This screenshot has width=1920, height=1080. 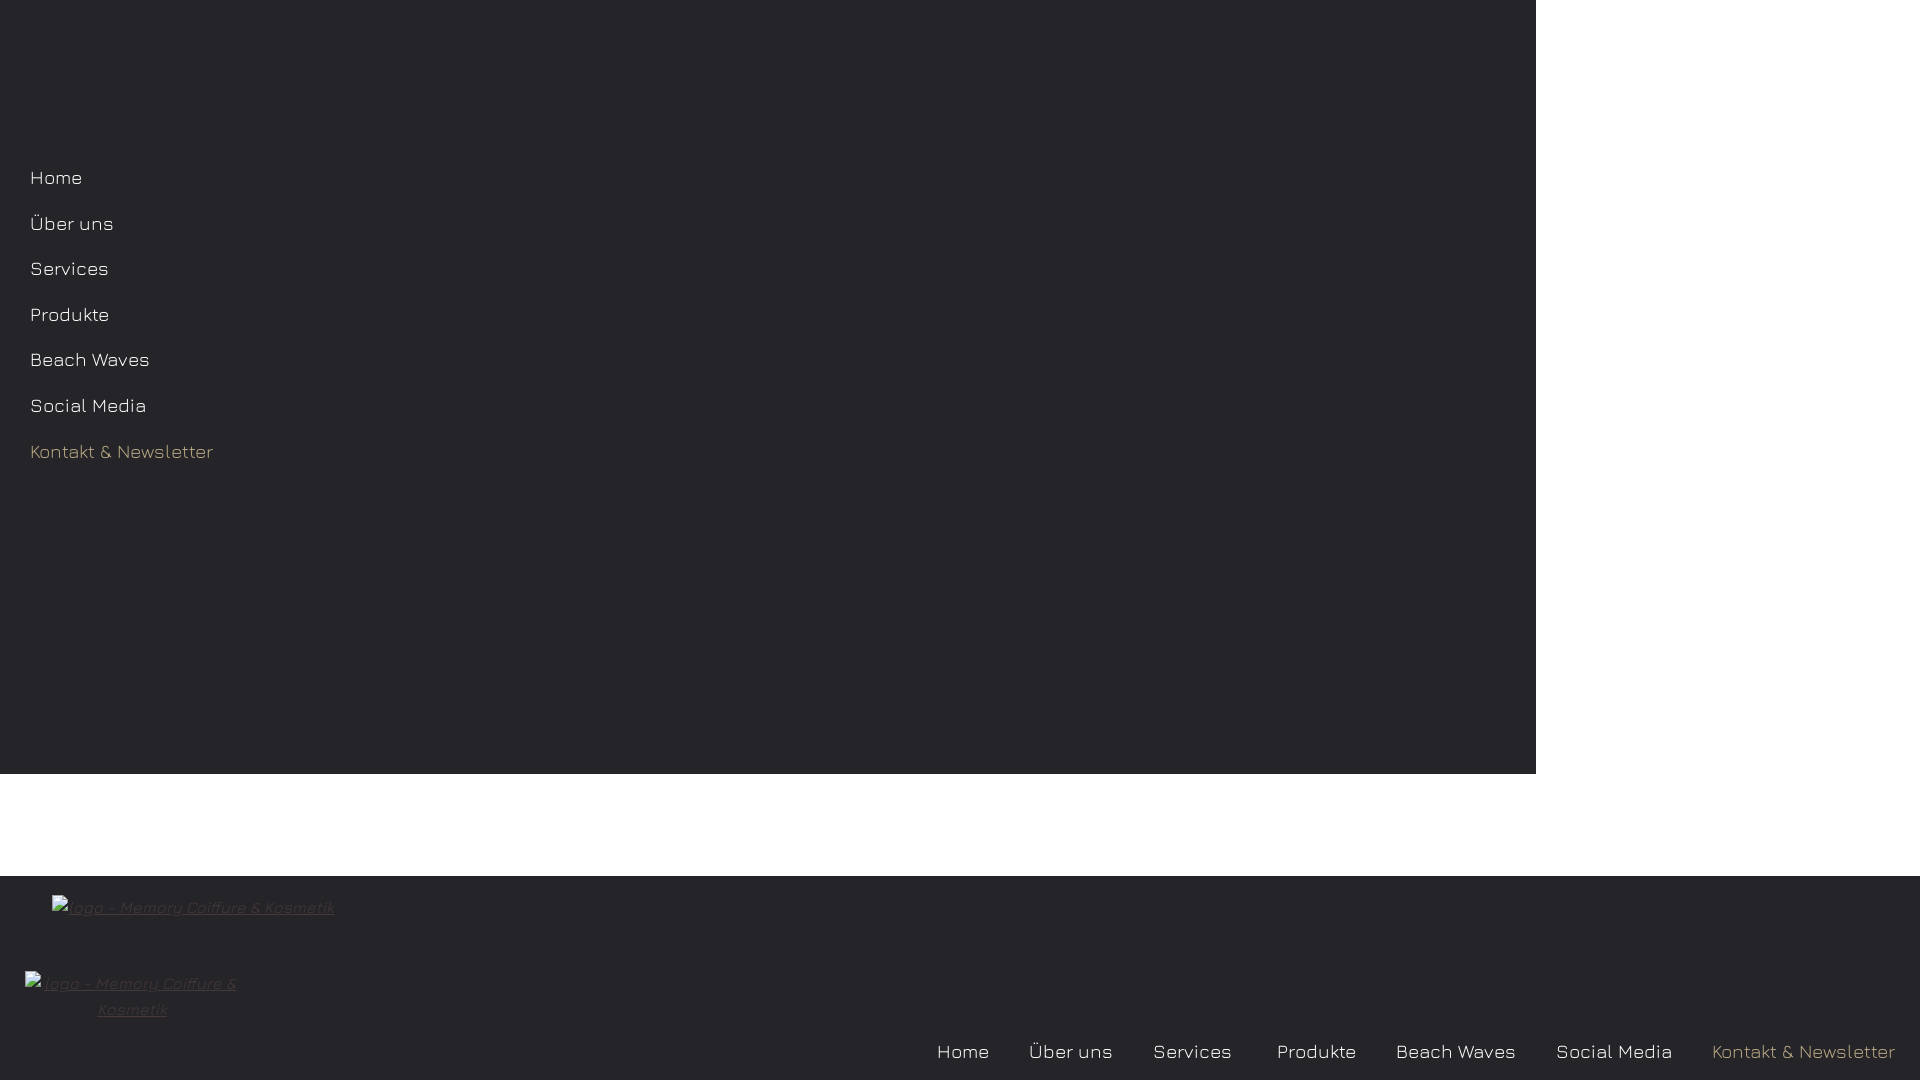 I want to click on Social Media, so click(x=605, y=406).